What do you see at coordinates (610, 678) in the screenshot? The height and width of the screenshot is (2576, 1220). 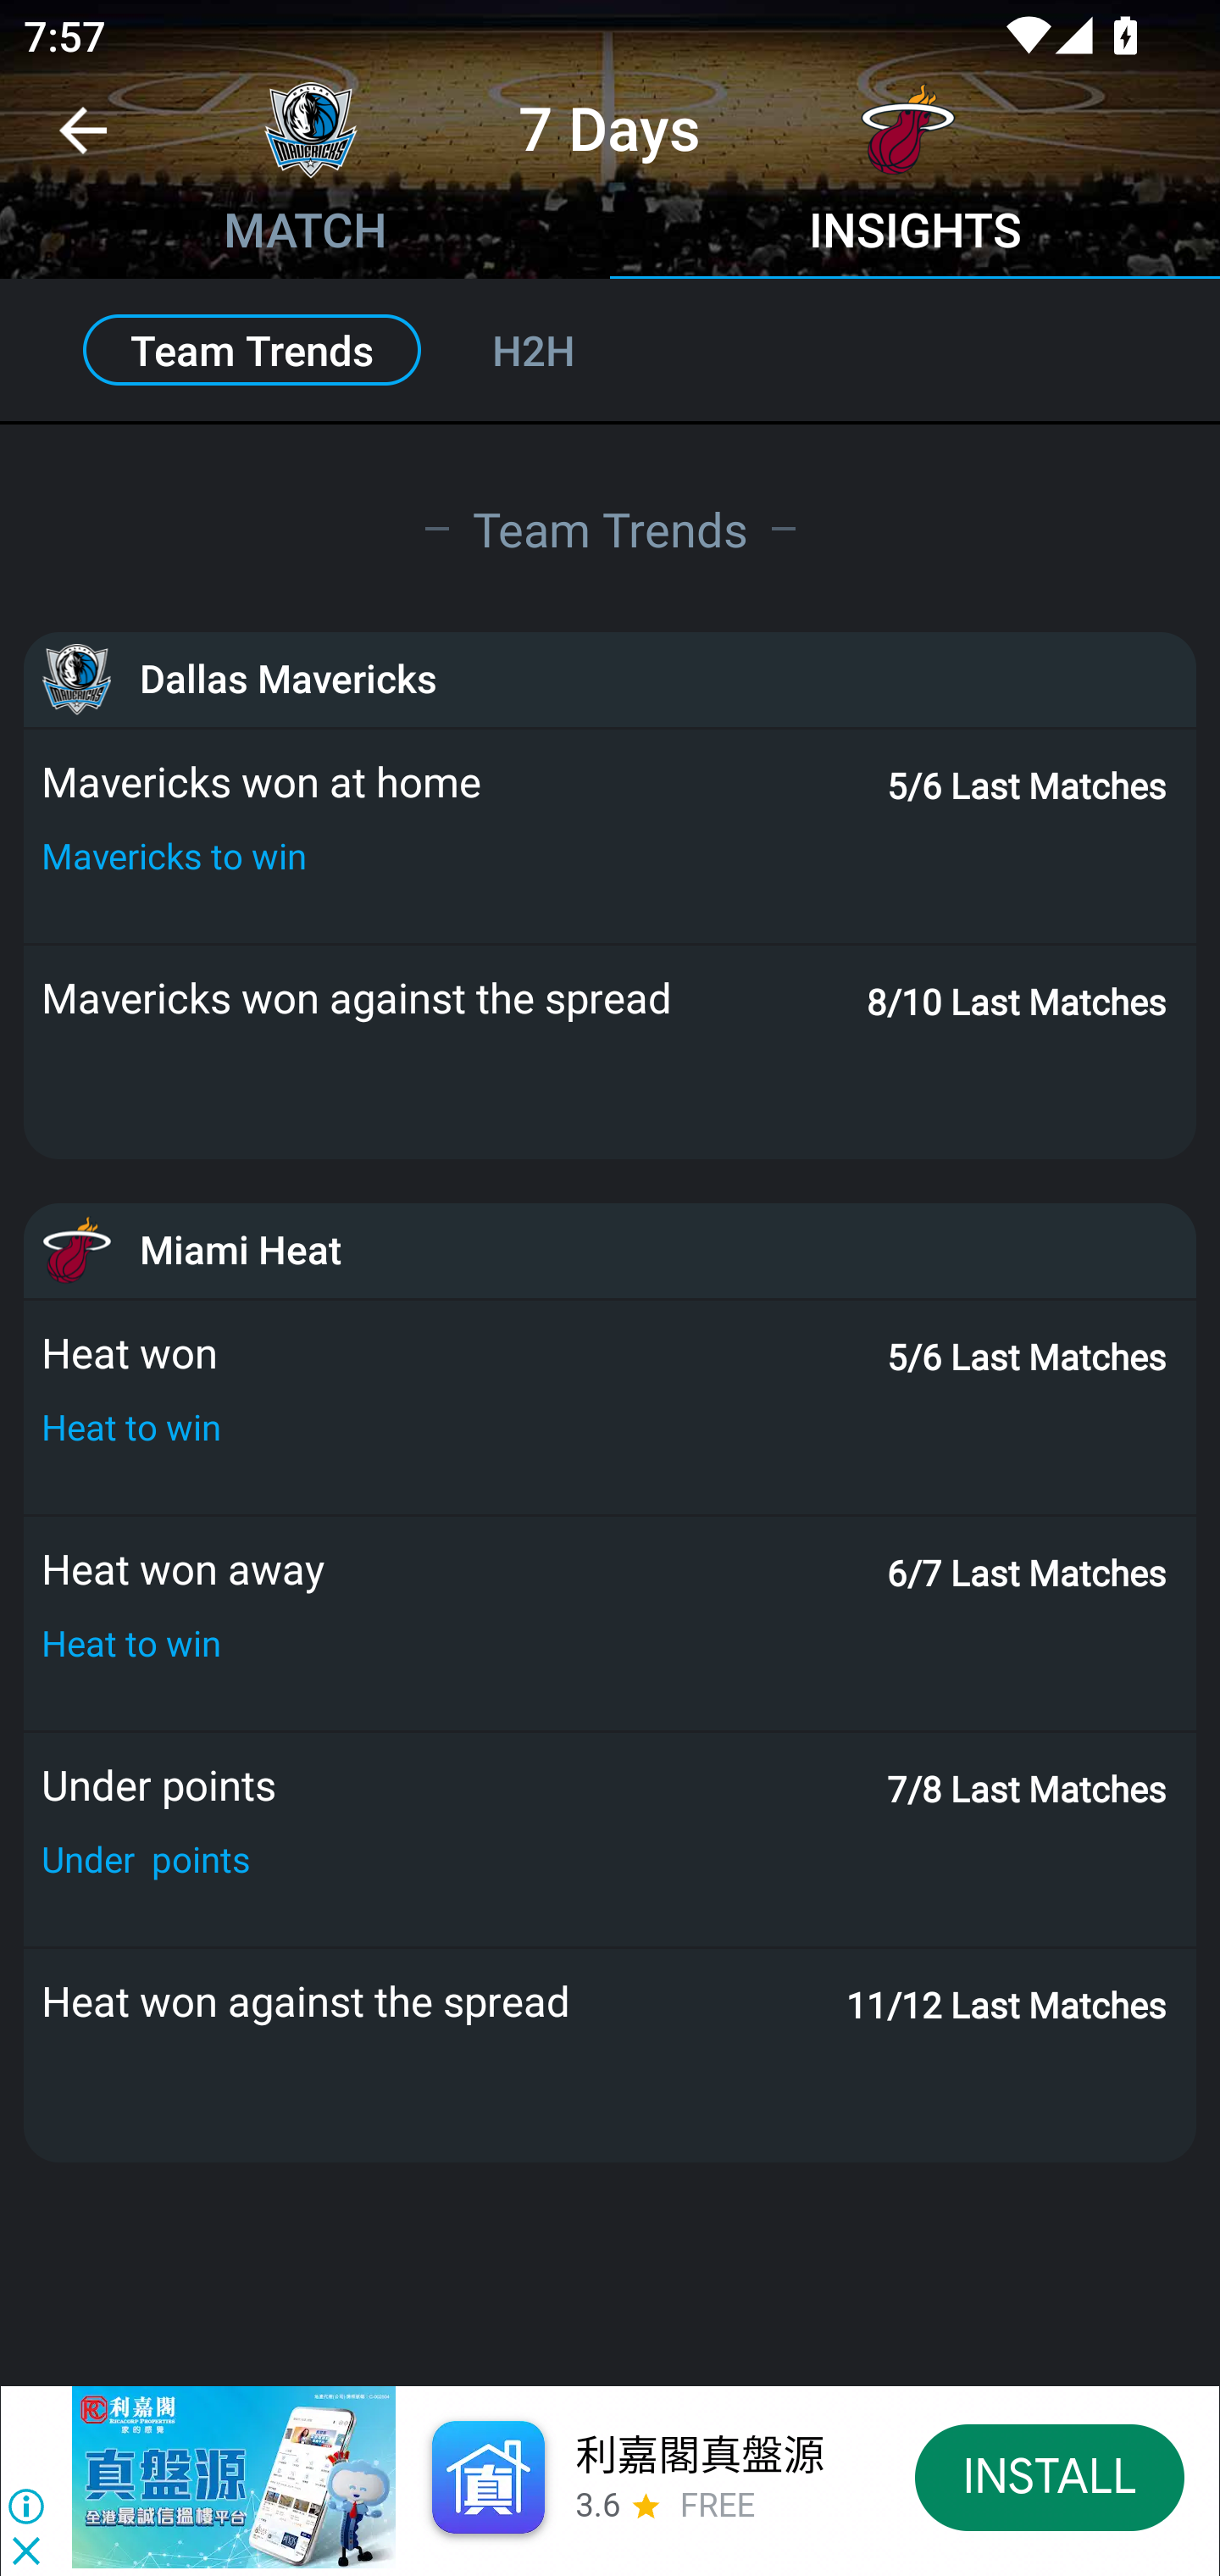 I see `Dallas Mavericks` at bounding box center [610, 678].